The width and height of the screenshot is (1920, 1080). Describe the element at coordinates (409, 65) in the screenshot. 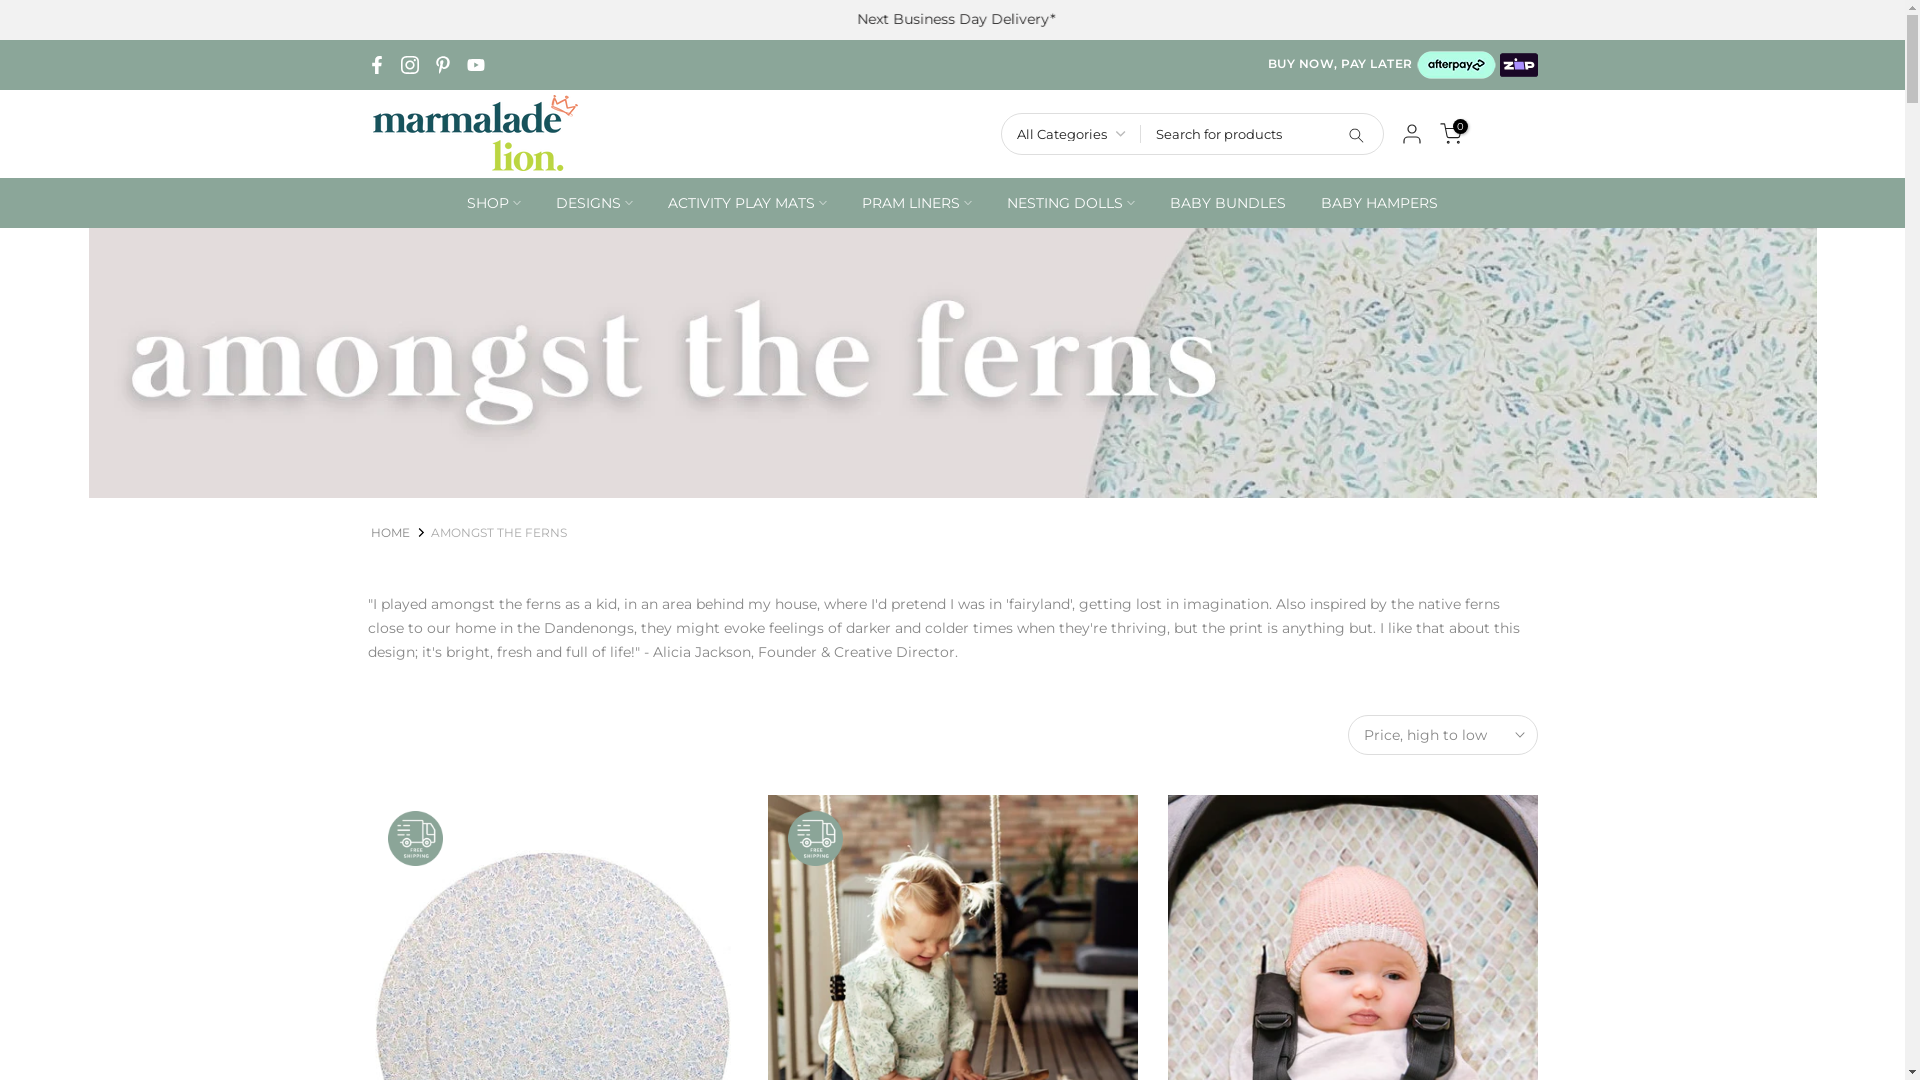

I see `Follow on Instagram` at that location.